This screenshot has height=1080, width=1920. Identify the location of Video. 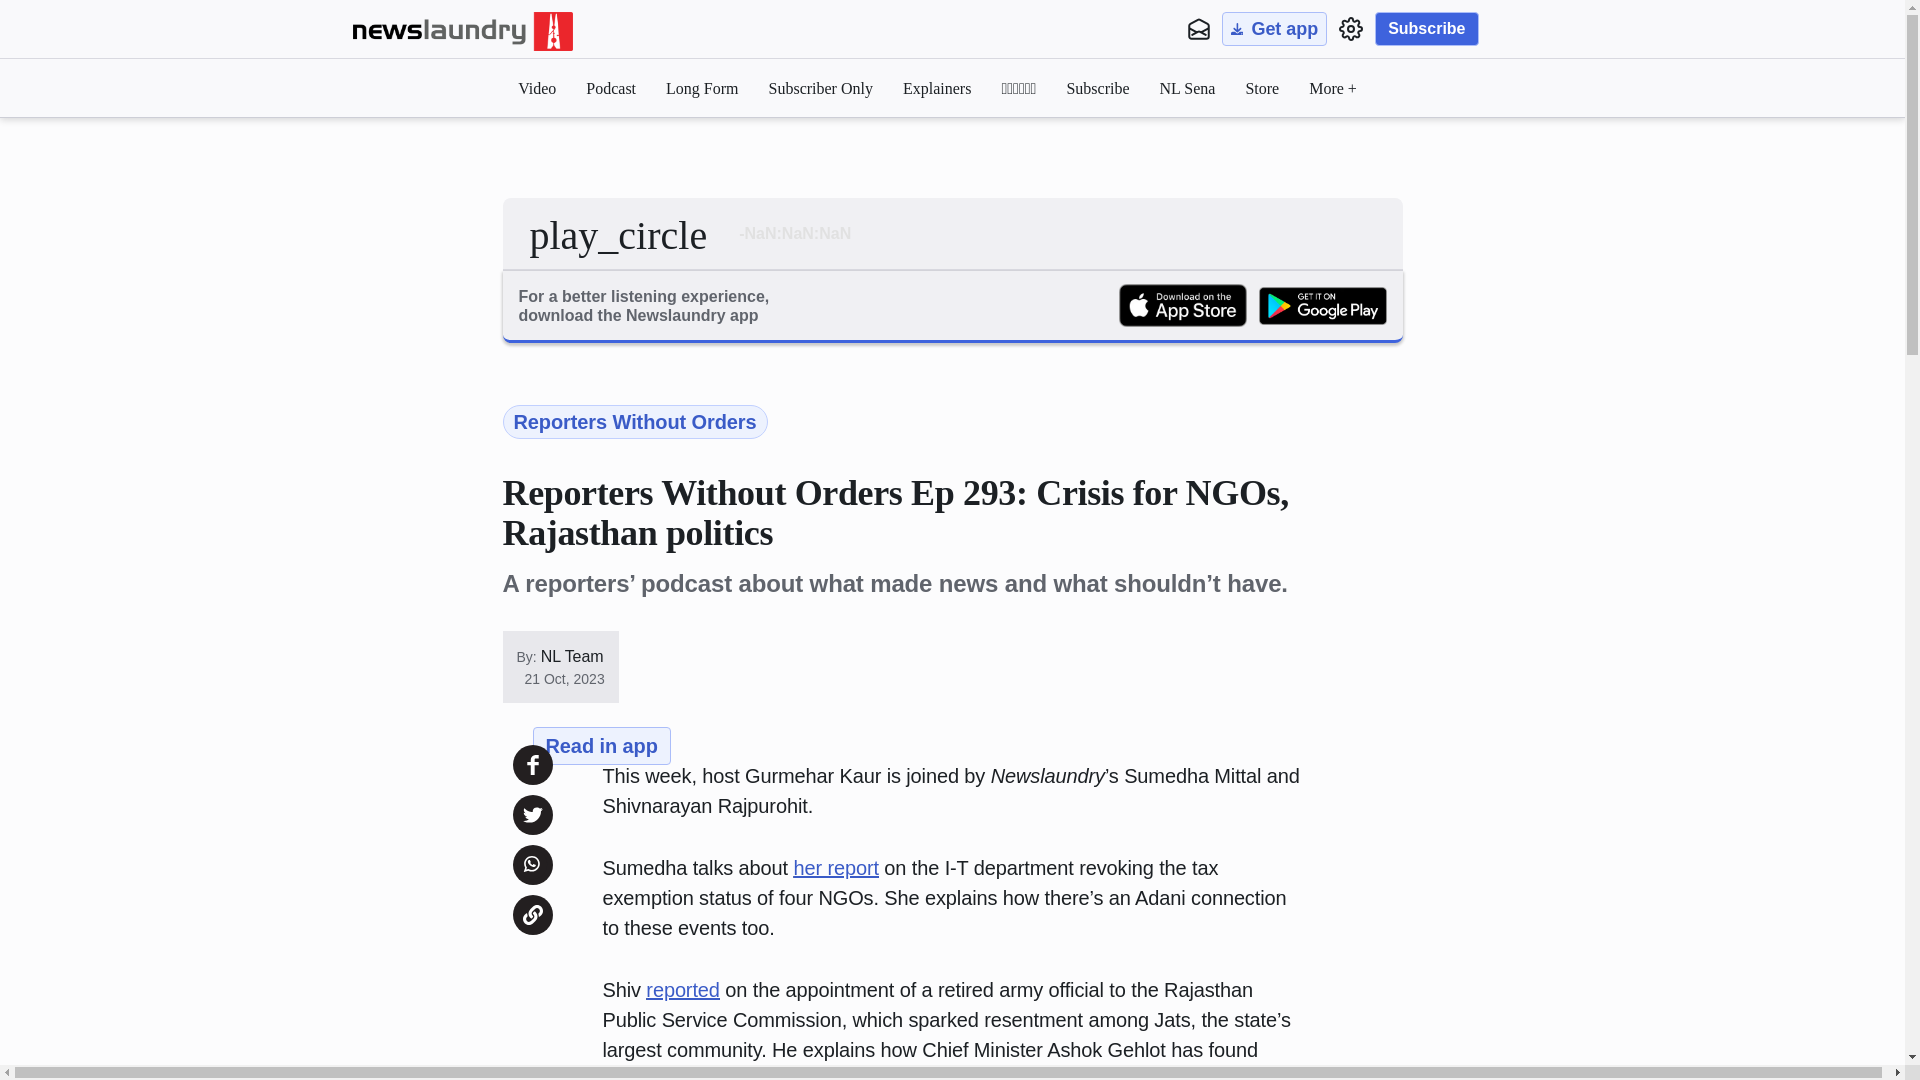
(537, 88).